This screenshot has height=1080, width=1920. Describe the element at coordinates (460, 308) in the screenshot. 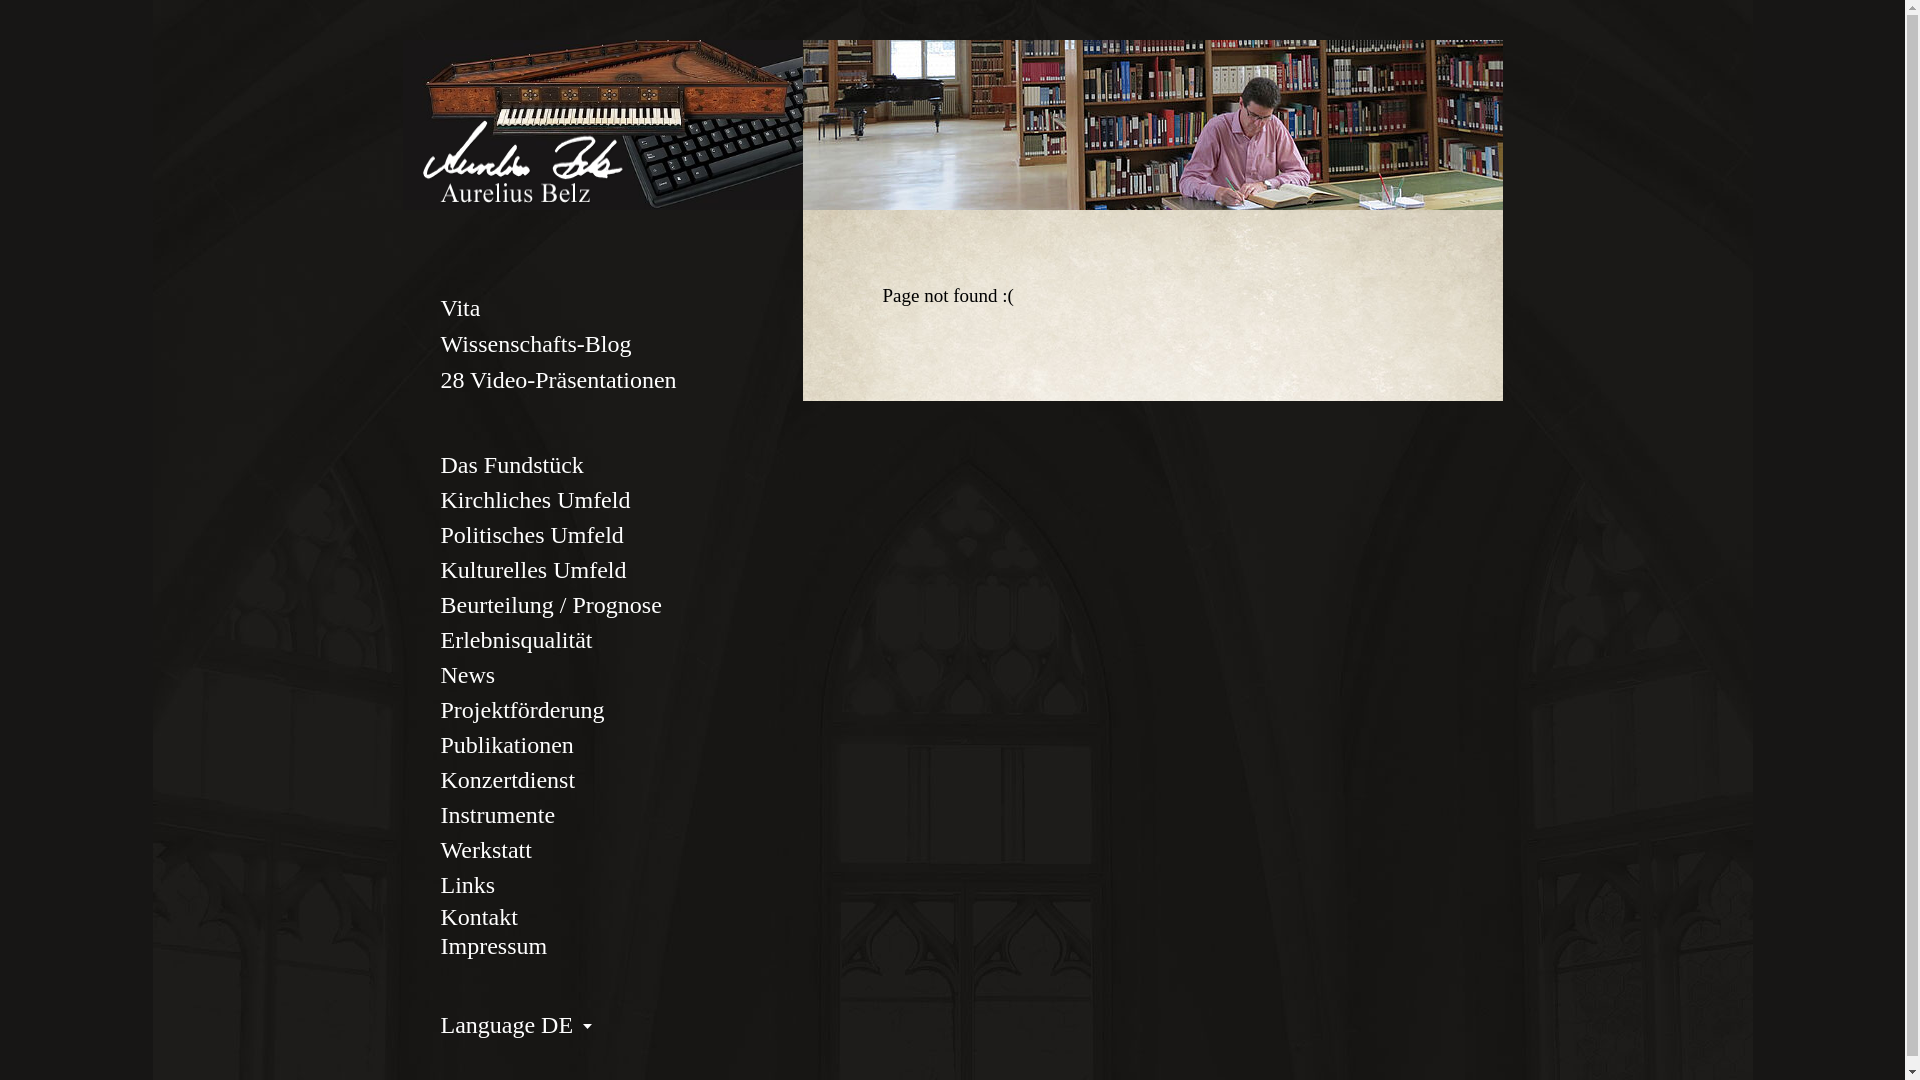

I see `Vita` at that location.